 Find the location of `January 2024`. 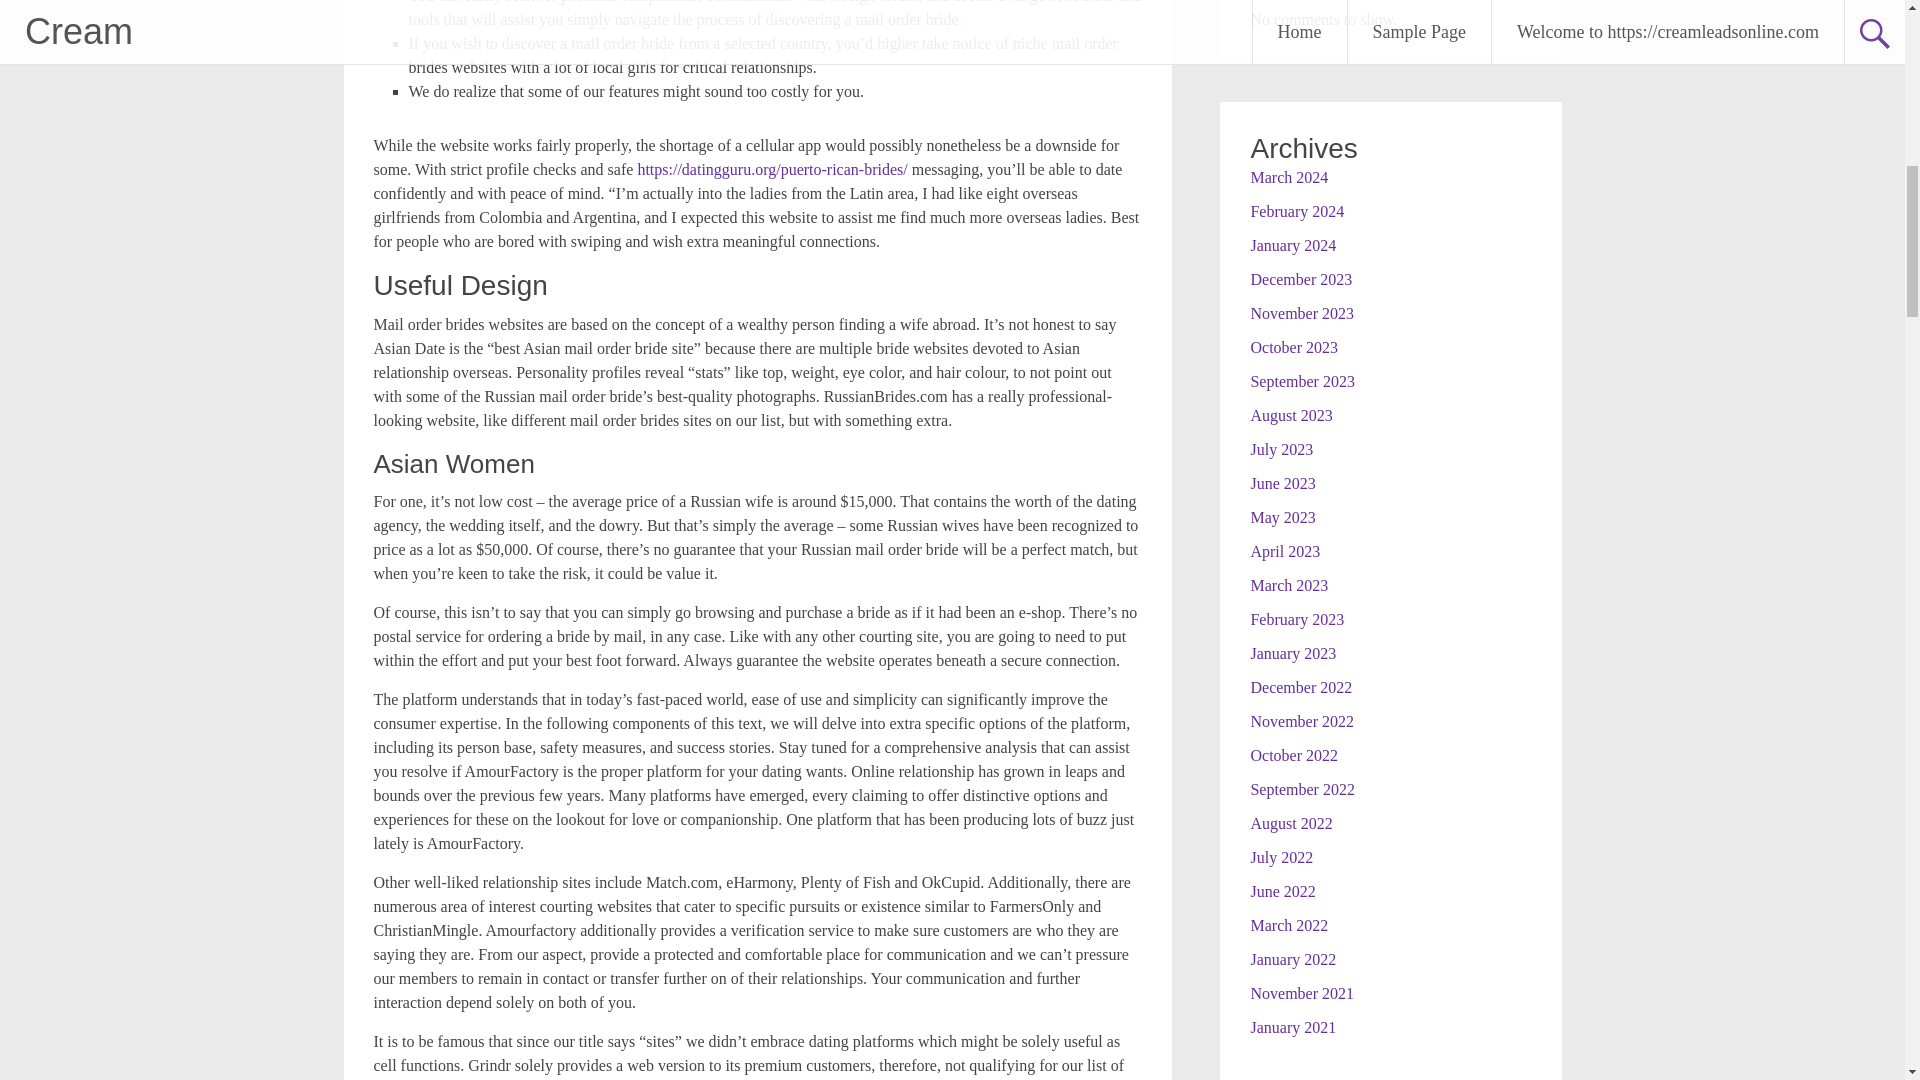

January 2024 is located at coordinates (1292, 244).